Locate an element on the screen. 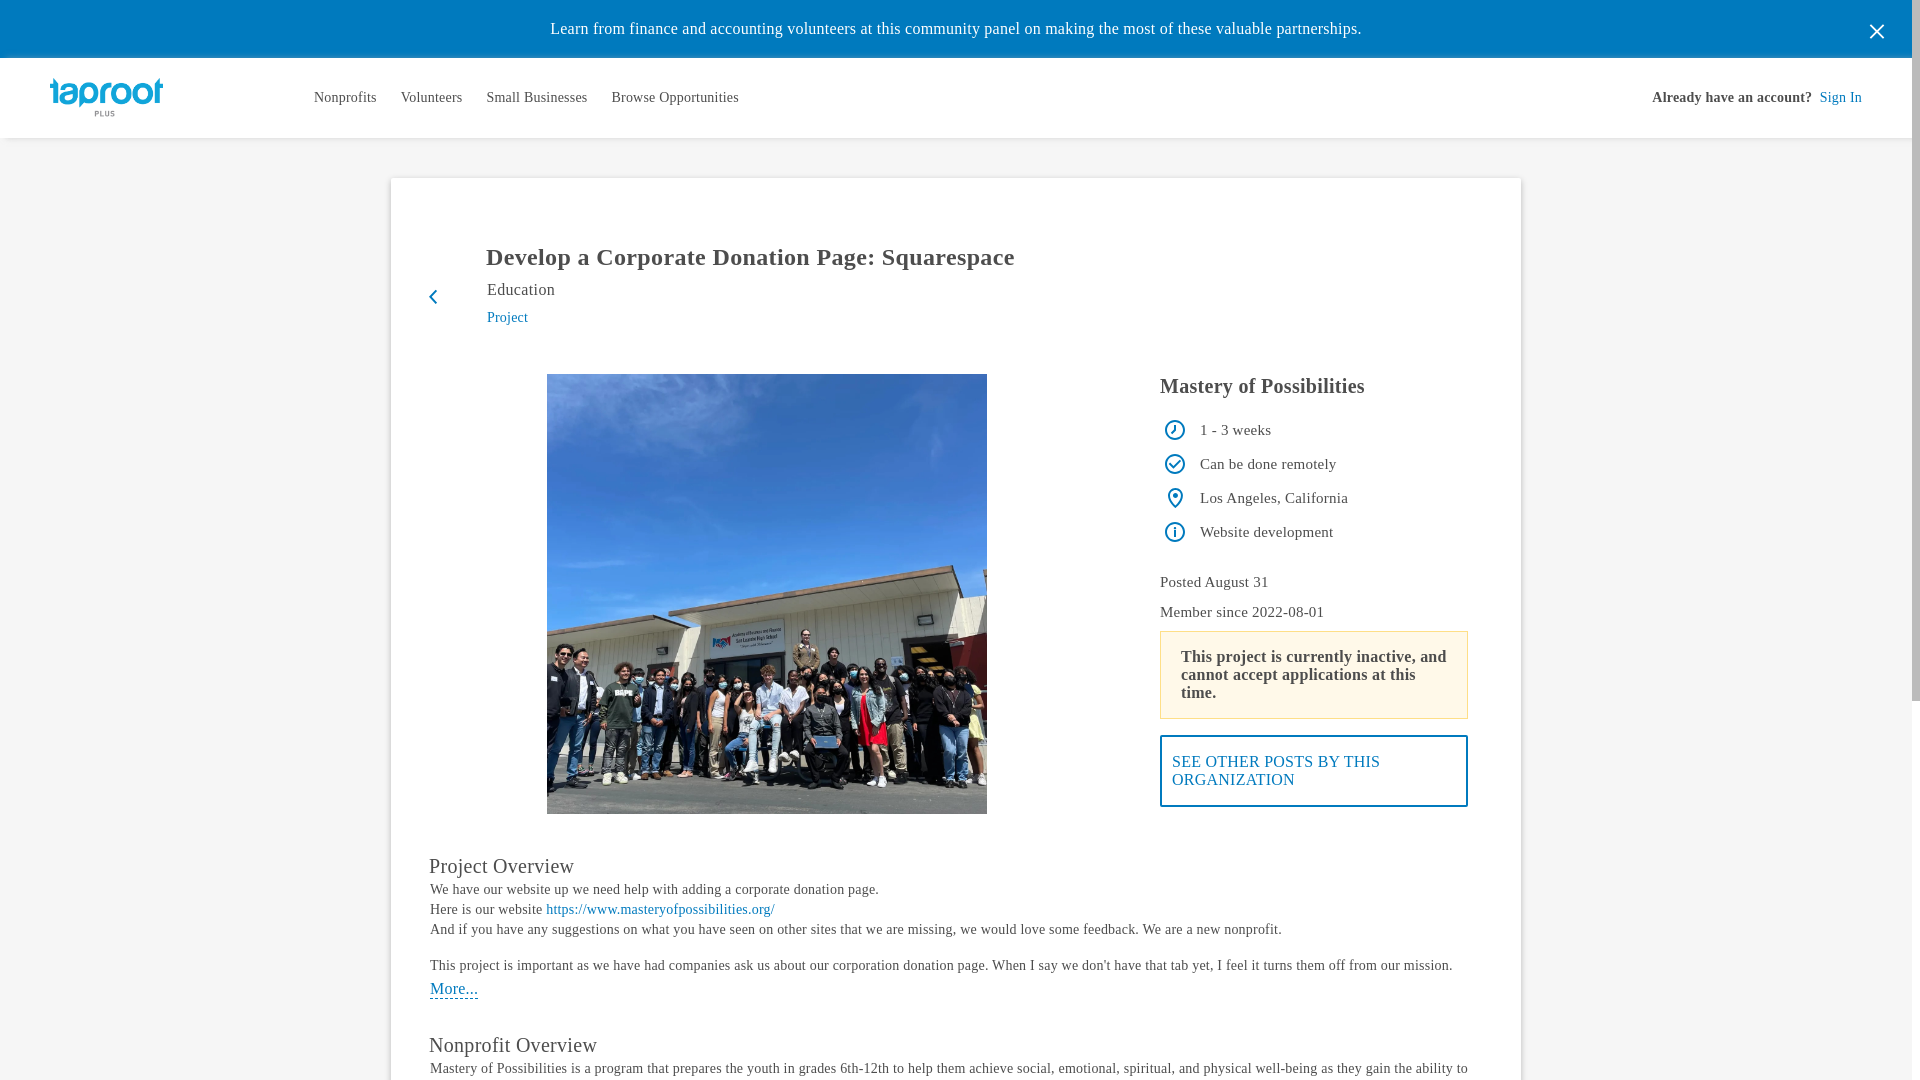 Image resolution: width=1920 pixels, height=1080 pixels. Browse Opportunities is located at coordinates (674, 98).